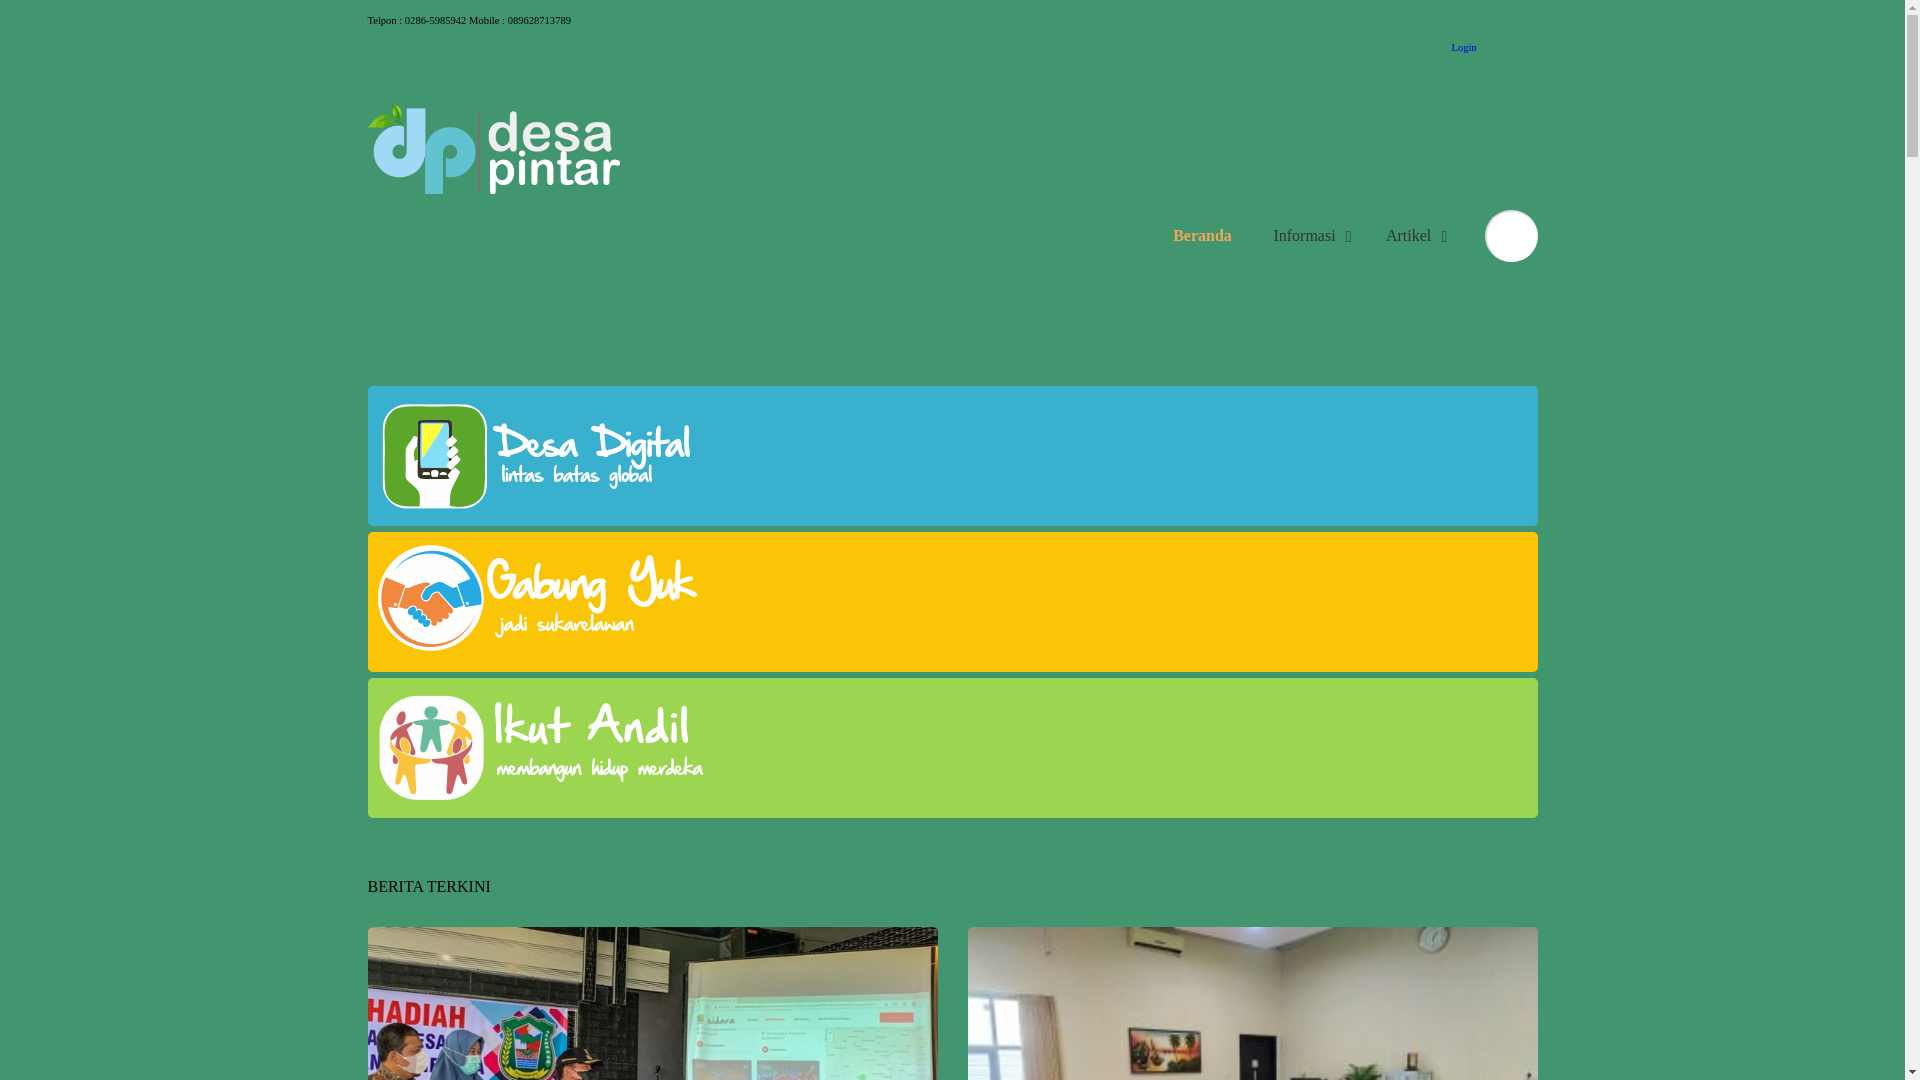 The width and height of the screenshot is (1920, 1080). What do you see at coordinates (553, 602) in the screenshot?
I see `370bnr2` at bounding box center [553, 602].